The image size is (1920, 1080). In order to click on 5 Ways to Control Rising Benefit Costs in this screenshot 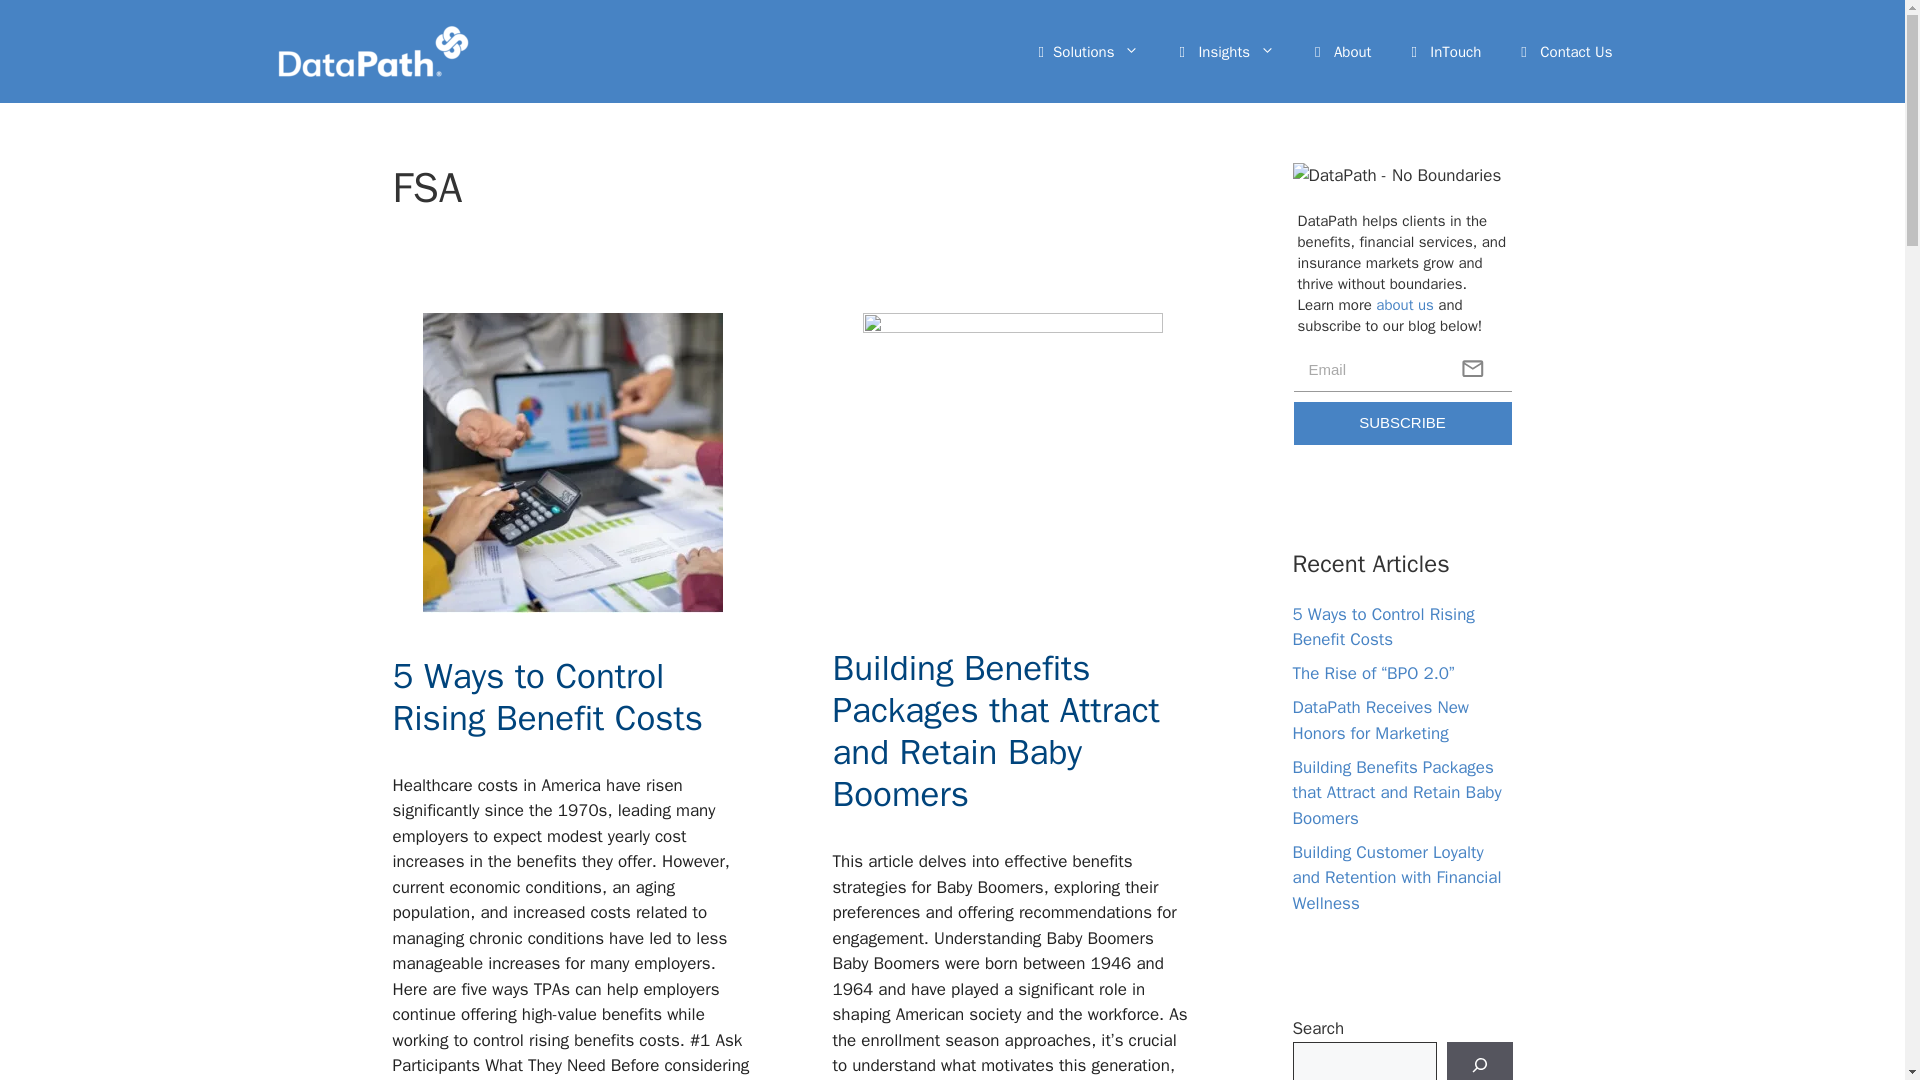, I will do `click(546, 696)`.